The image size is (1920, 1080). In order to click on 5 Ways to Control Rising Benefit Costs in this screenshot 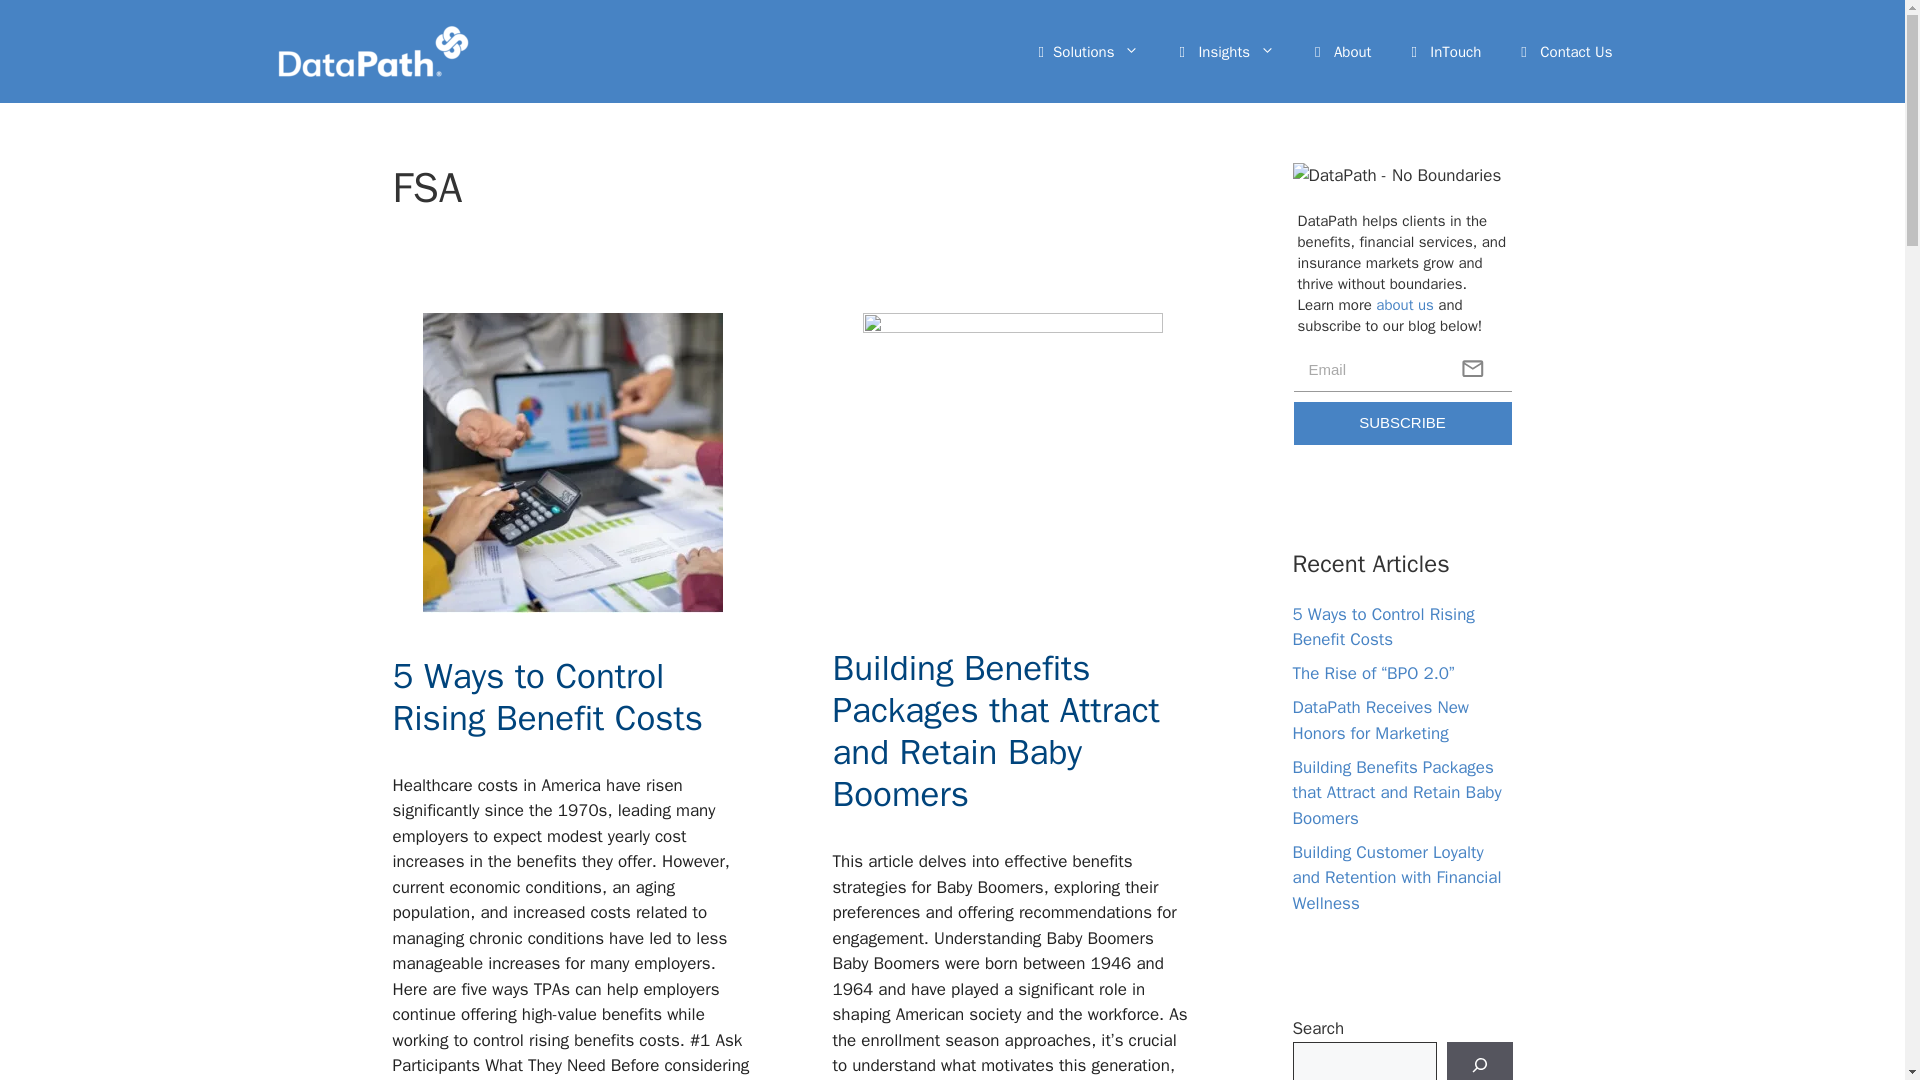, I will do `click(546, 696)`.